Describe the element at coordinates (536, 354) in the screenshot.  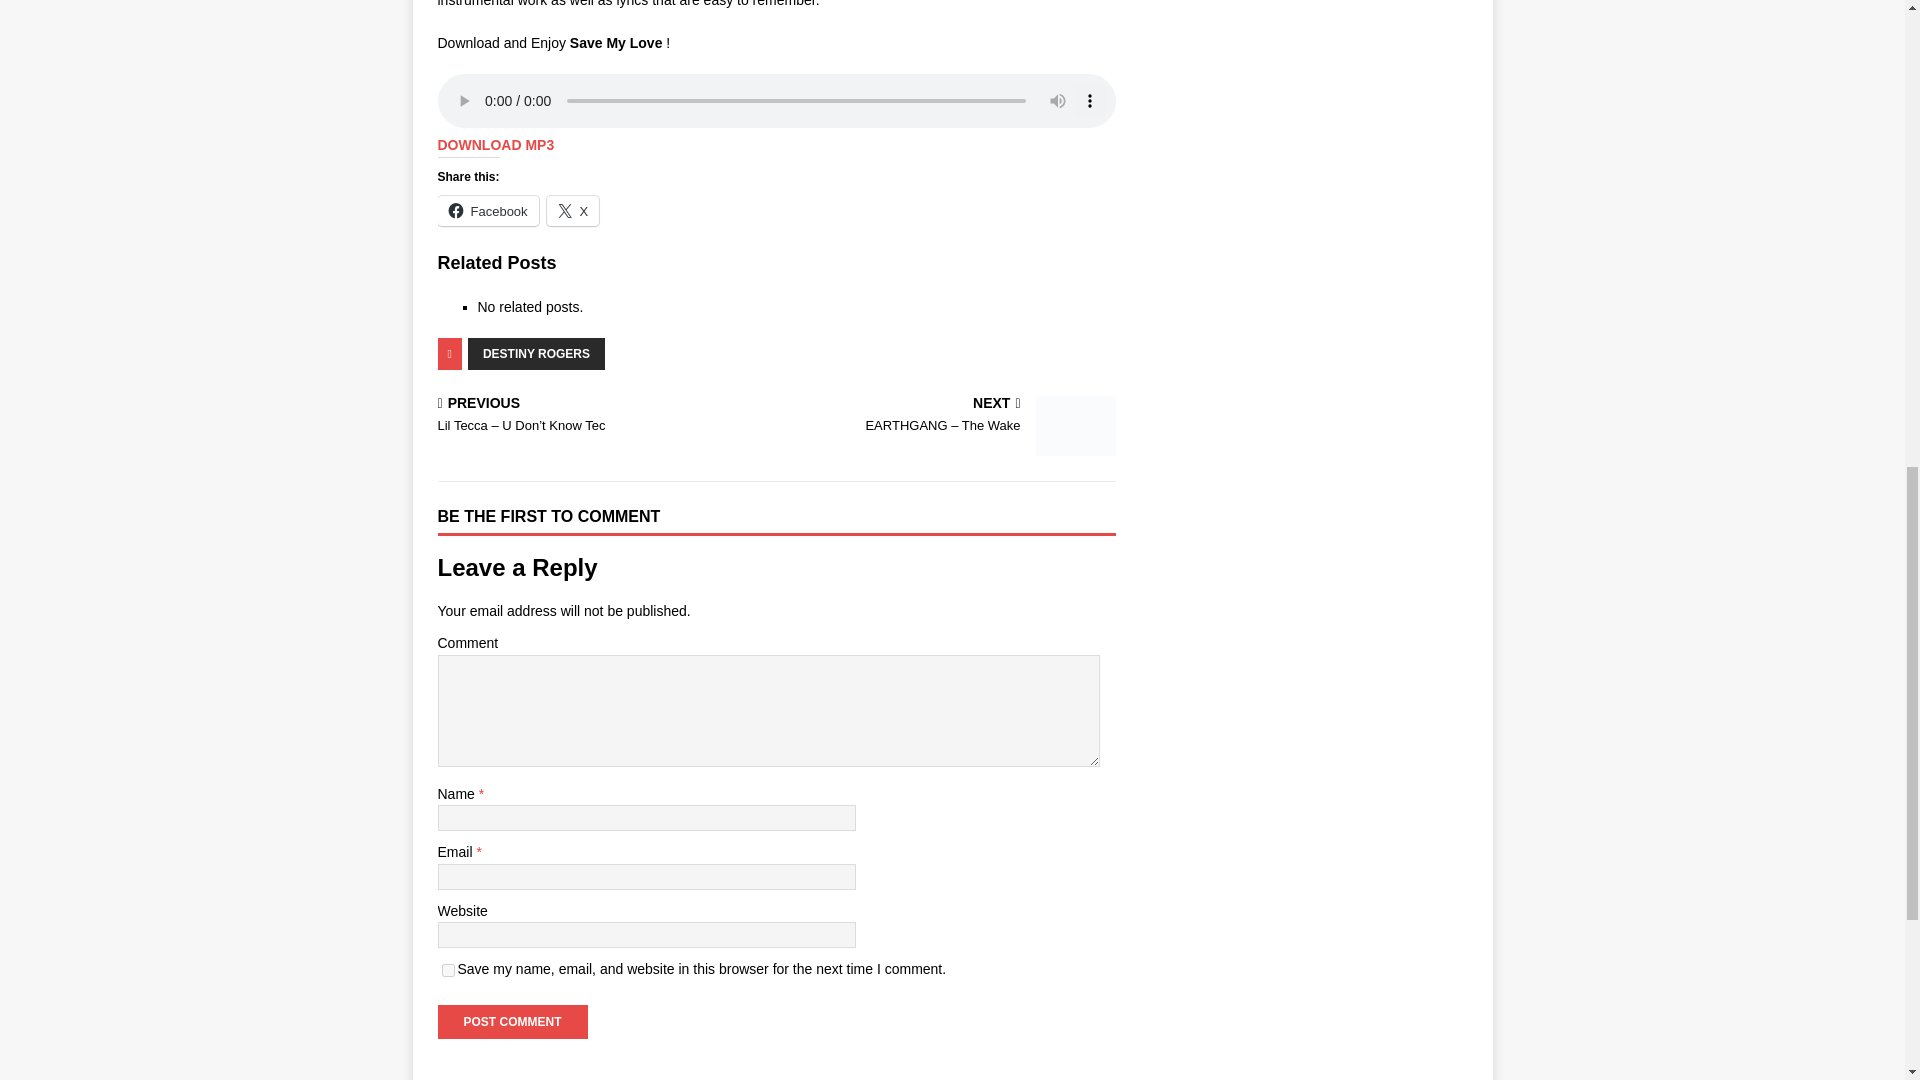
I see `DESTINY ROGERS` at that location.